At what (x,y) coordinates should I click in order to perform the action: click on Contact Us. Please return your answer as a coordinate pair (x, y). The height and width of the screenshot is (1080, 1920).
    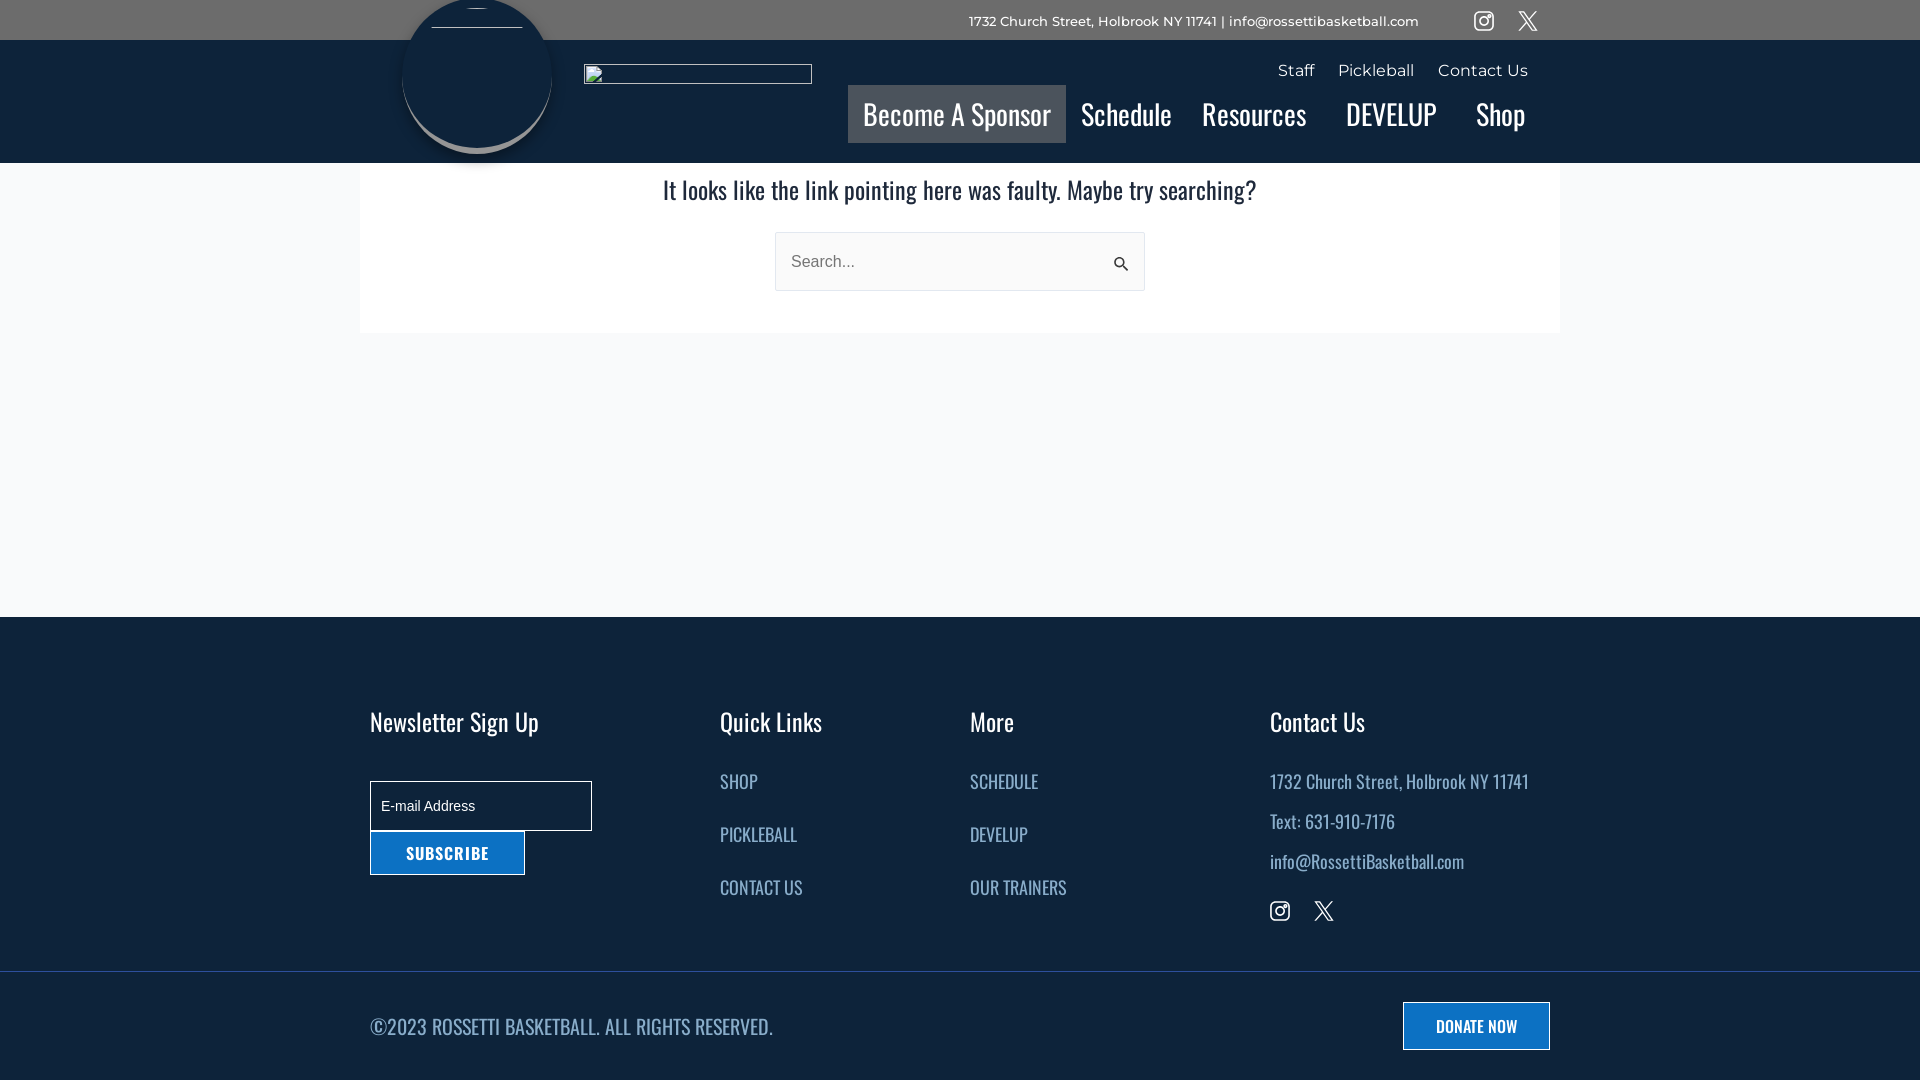
    Looking at the image, I should click on (1483, 70).